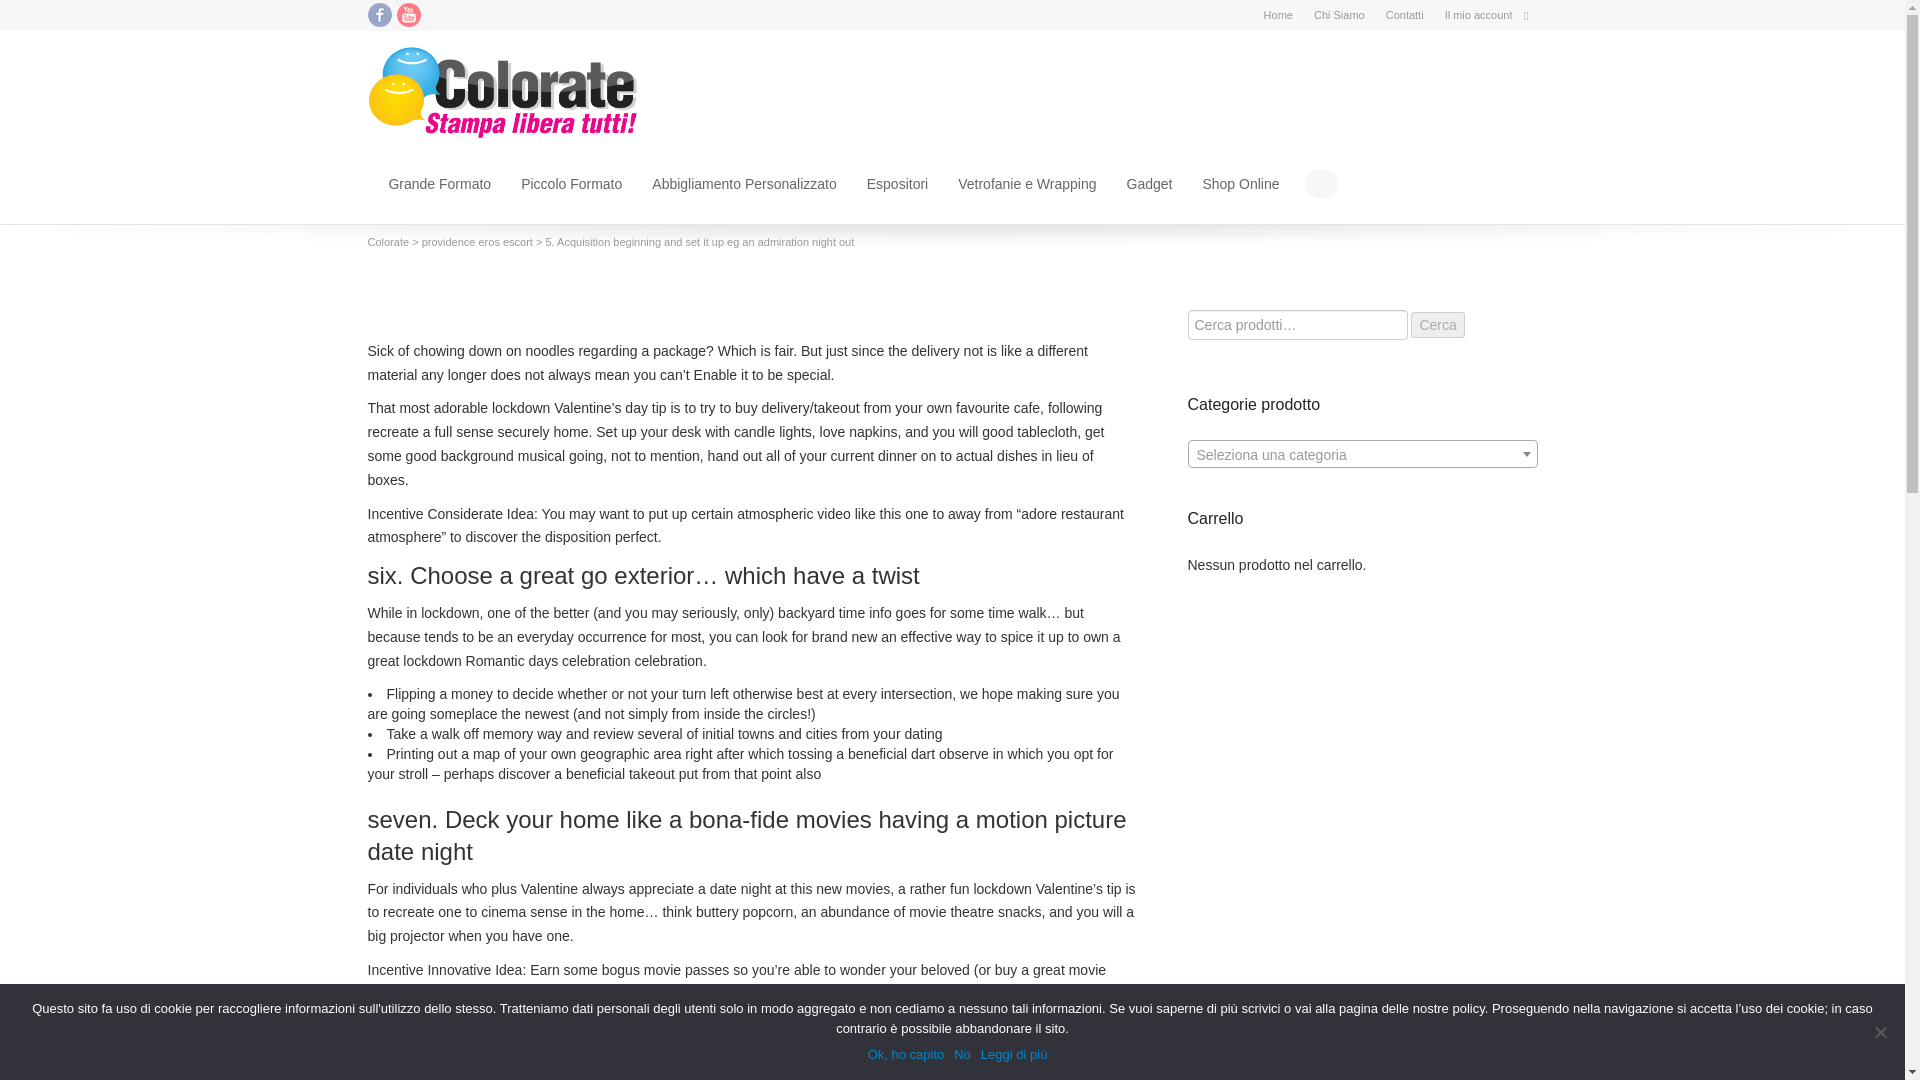 The image size is (1920, 1080). I want to click on providence eros escort, so click(478, 242).